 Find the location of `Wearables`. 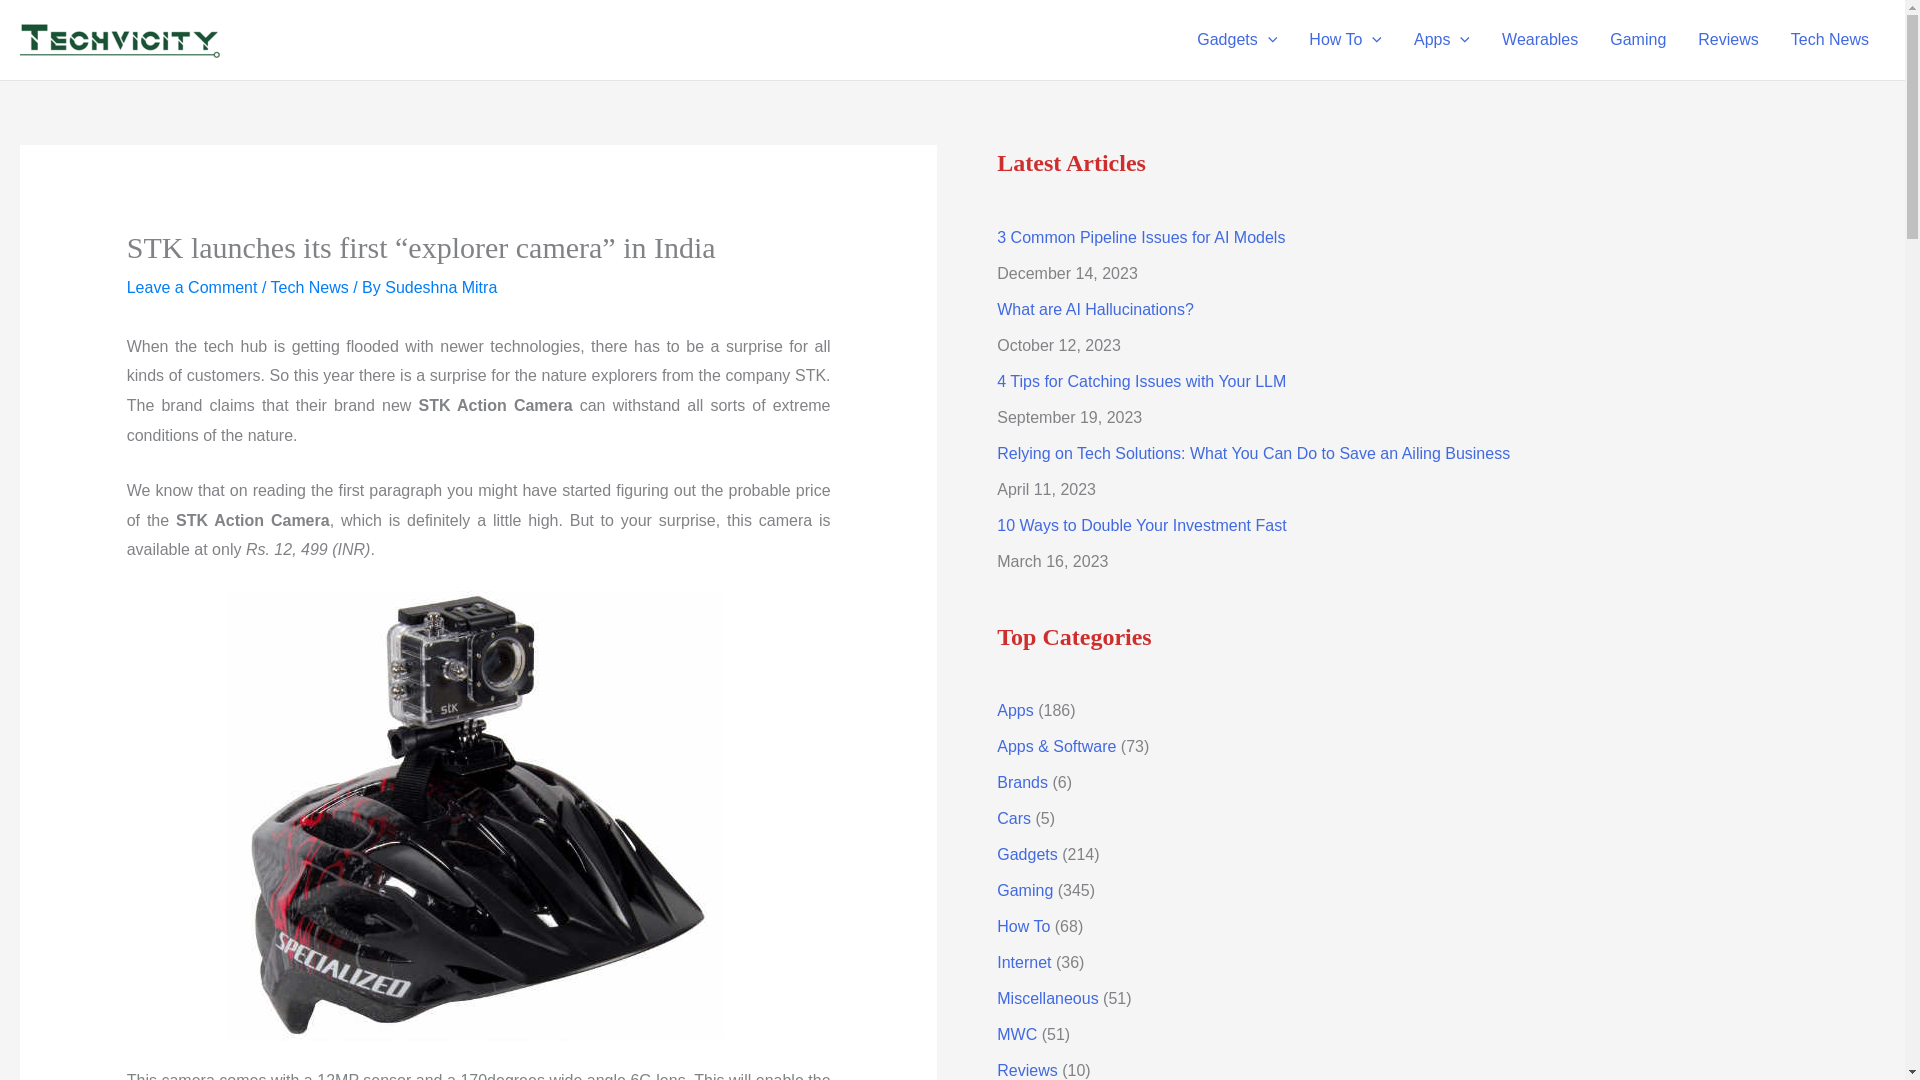

Wearables is located at coordinates (1540, 40).